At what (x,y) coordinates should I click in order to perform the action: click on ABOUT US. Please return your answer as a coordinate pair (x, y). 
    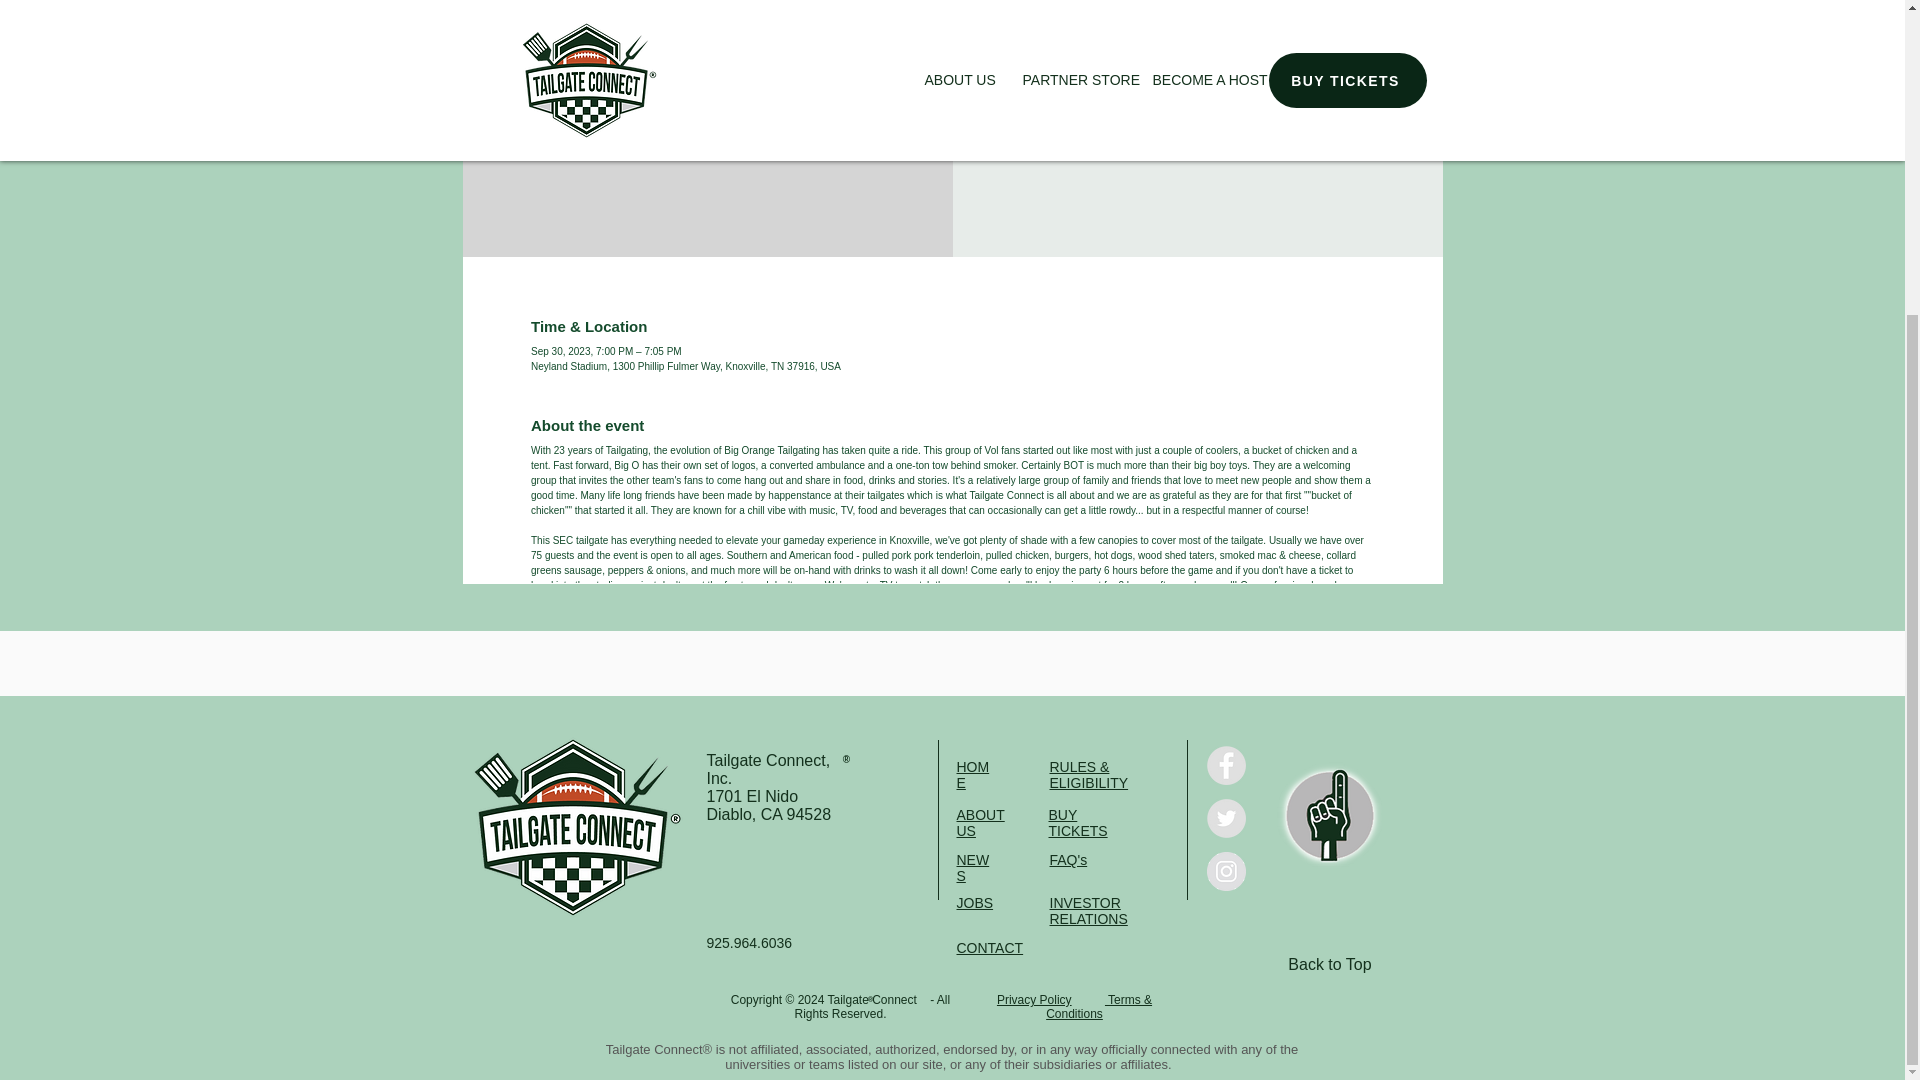
    Looking at the image, I should click on (980, 822).